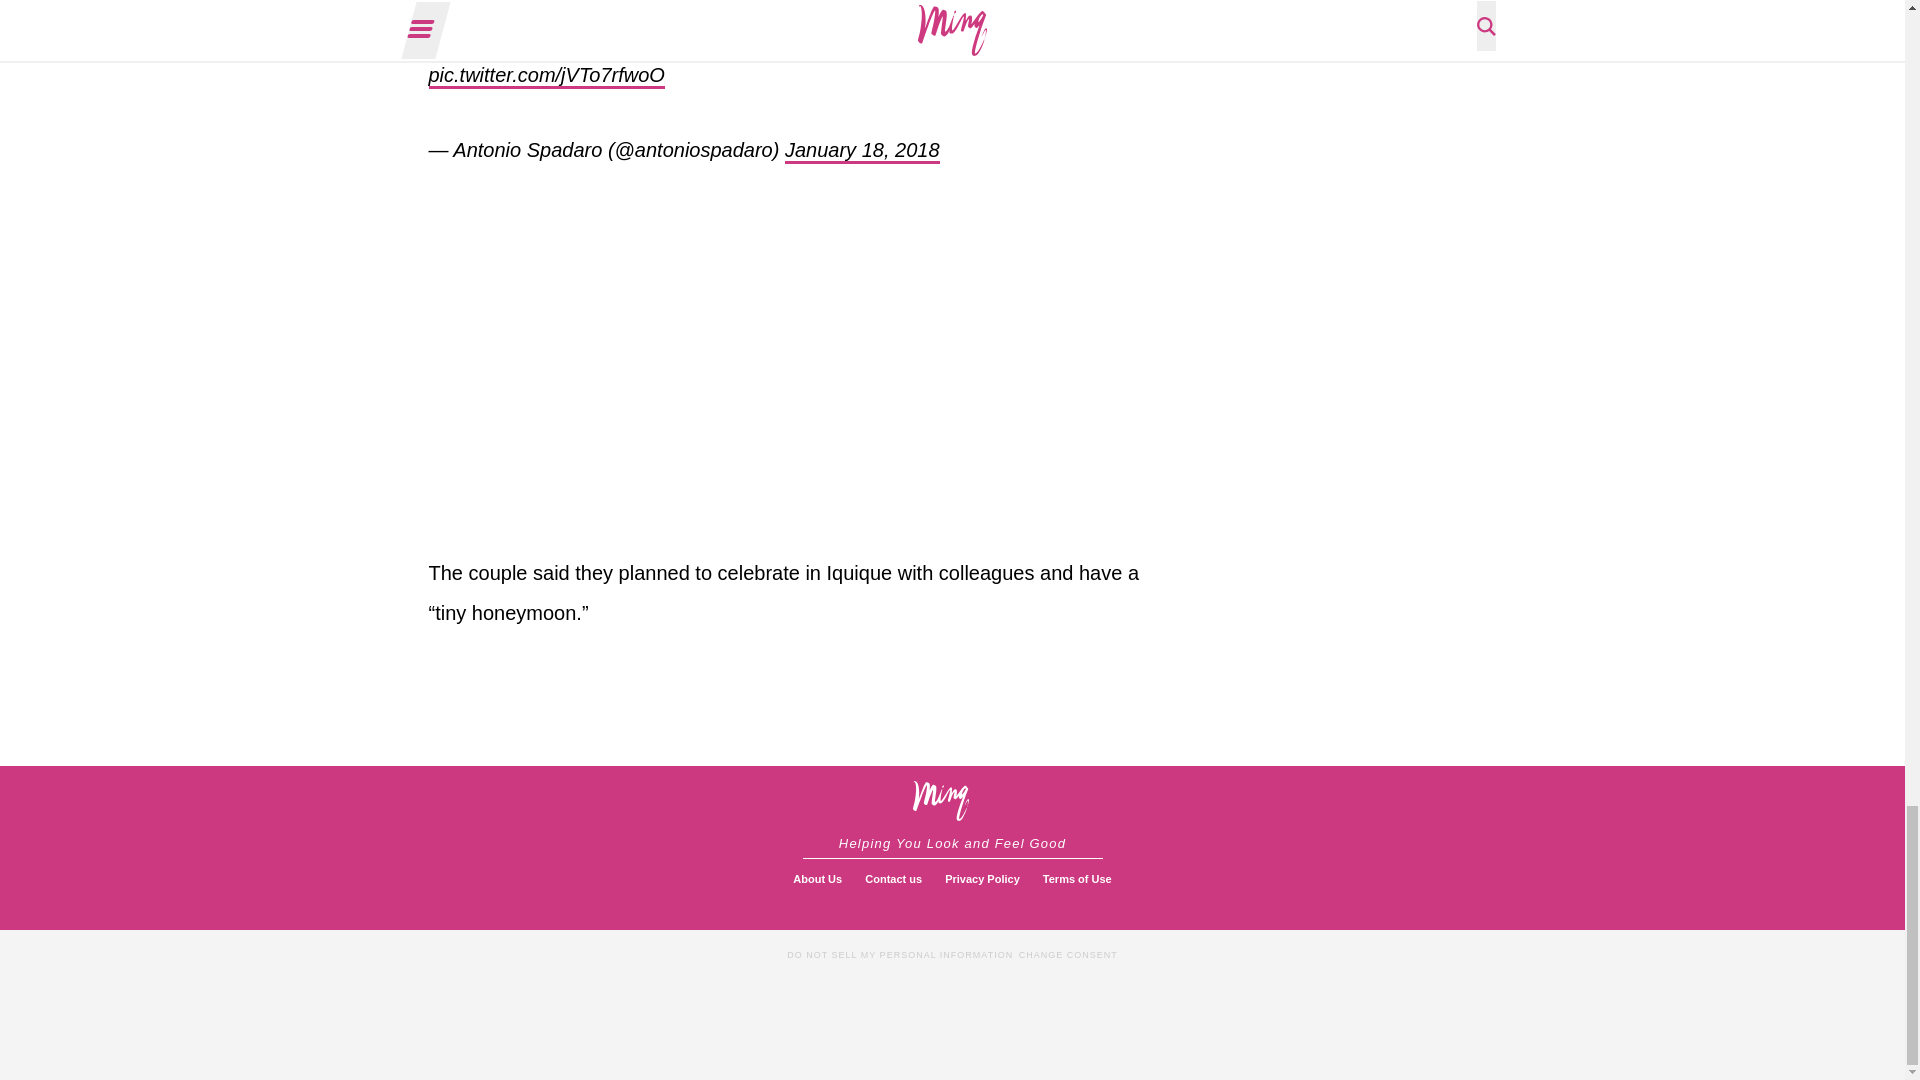  I want to click on Contact us, so click(892, 878).